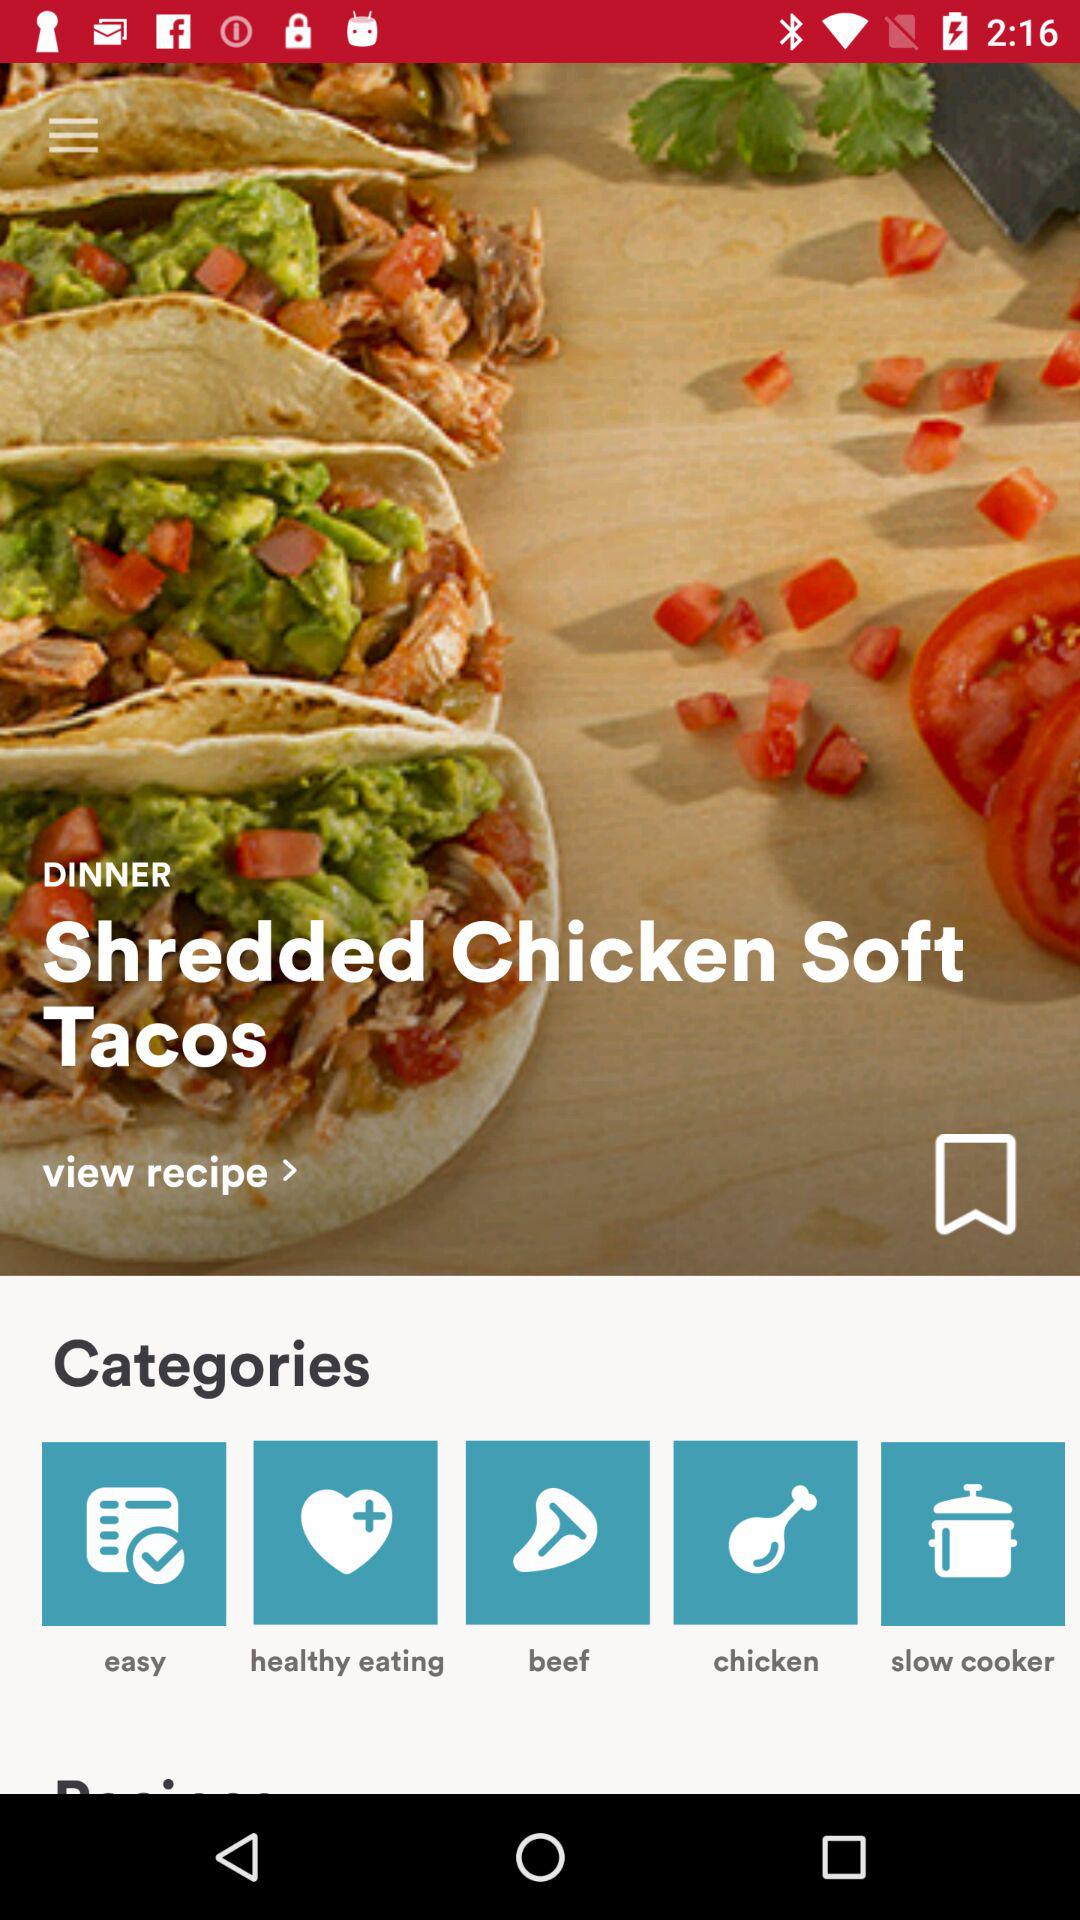 The image size is (1080, 1920). What do you see at coordinates (346, 1558) in the screenshot?
I see `press healthy eating icon` at bounding box center [346, 1558].